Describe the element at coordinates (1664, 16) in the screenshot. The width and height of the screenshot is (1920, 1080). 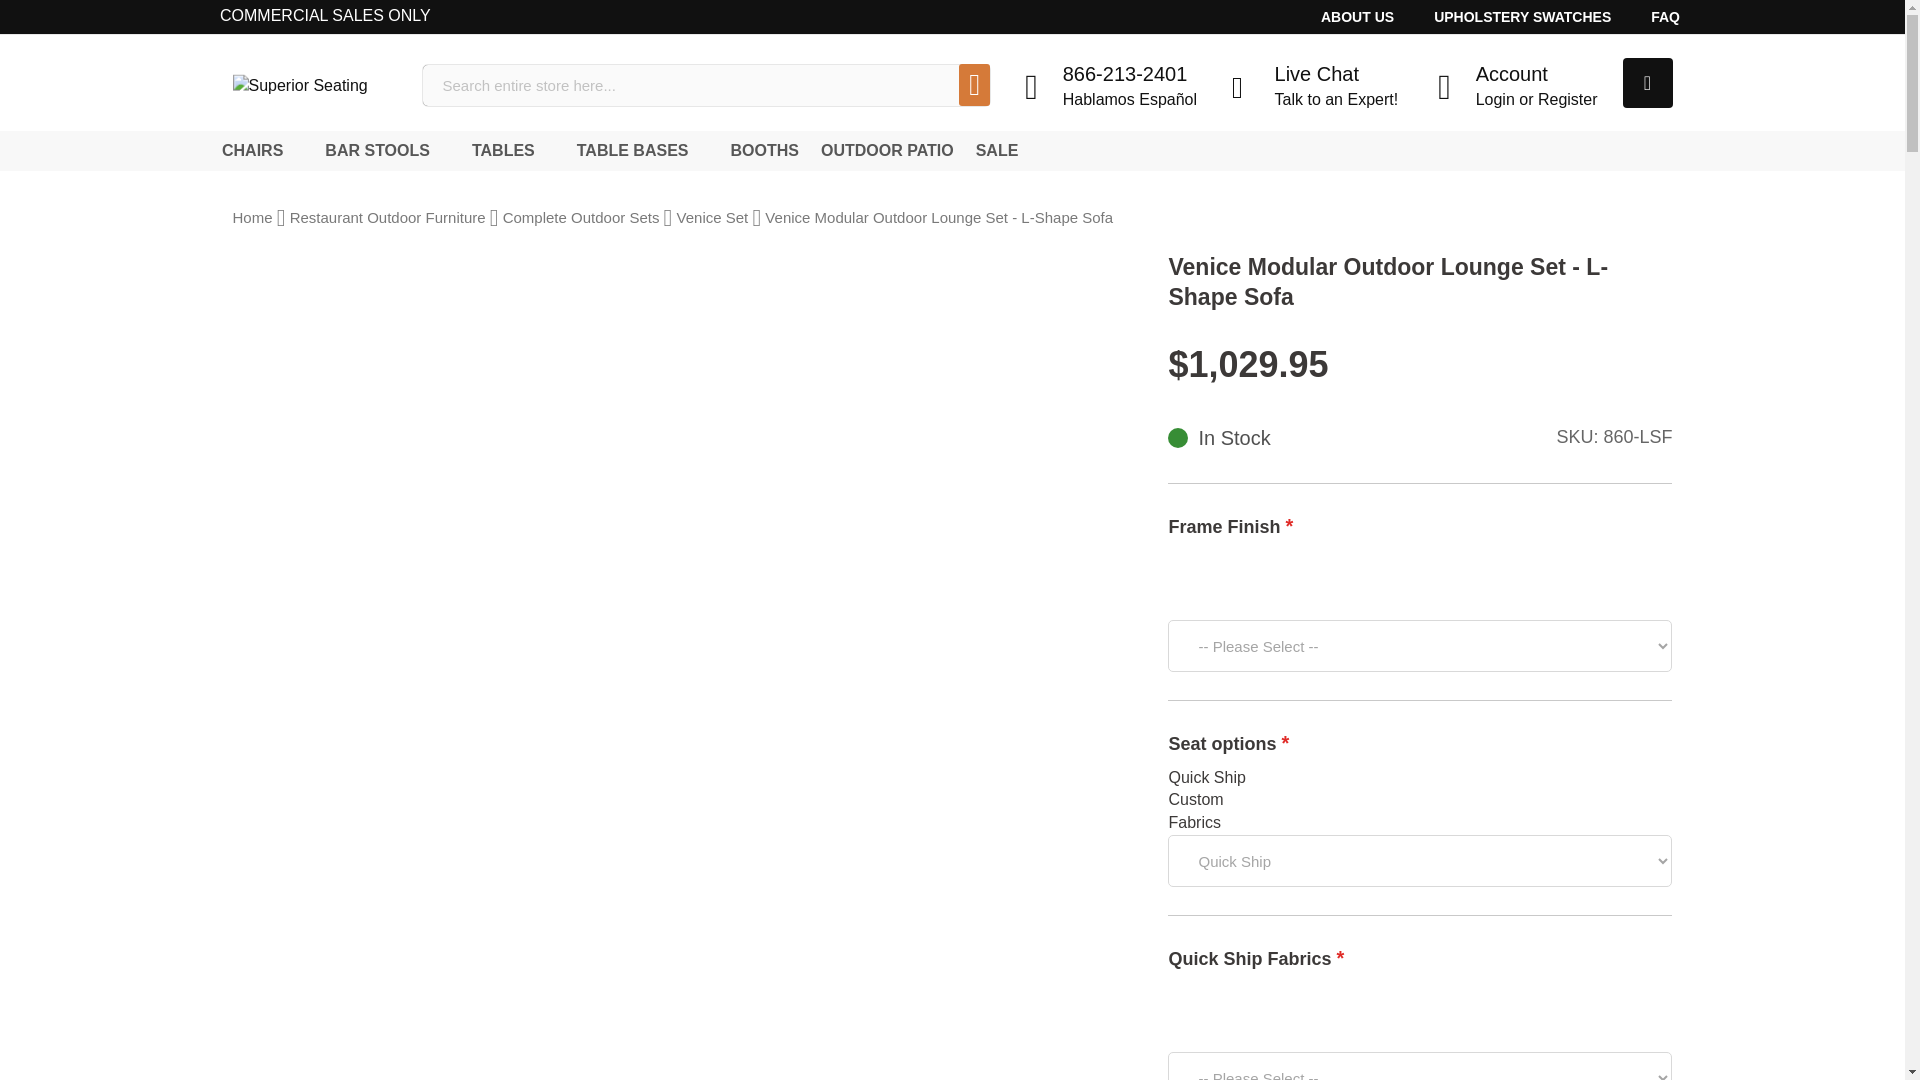
I see `FAQ` at that location.